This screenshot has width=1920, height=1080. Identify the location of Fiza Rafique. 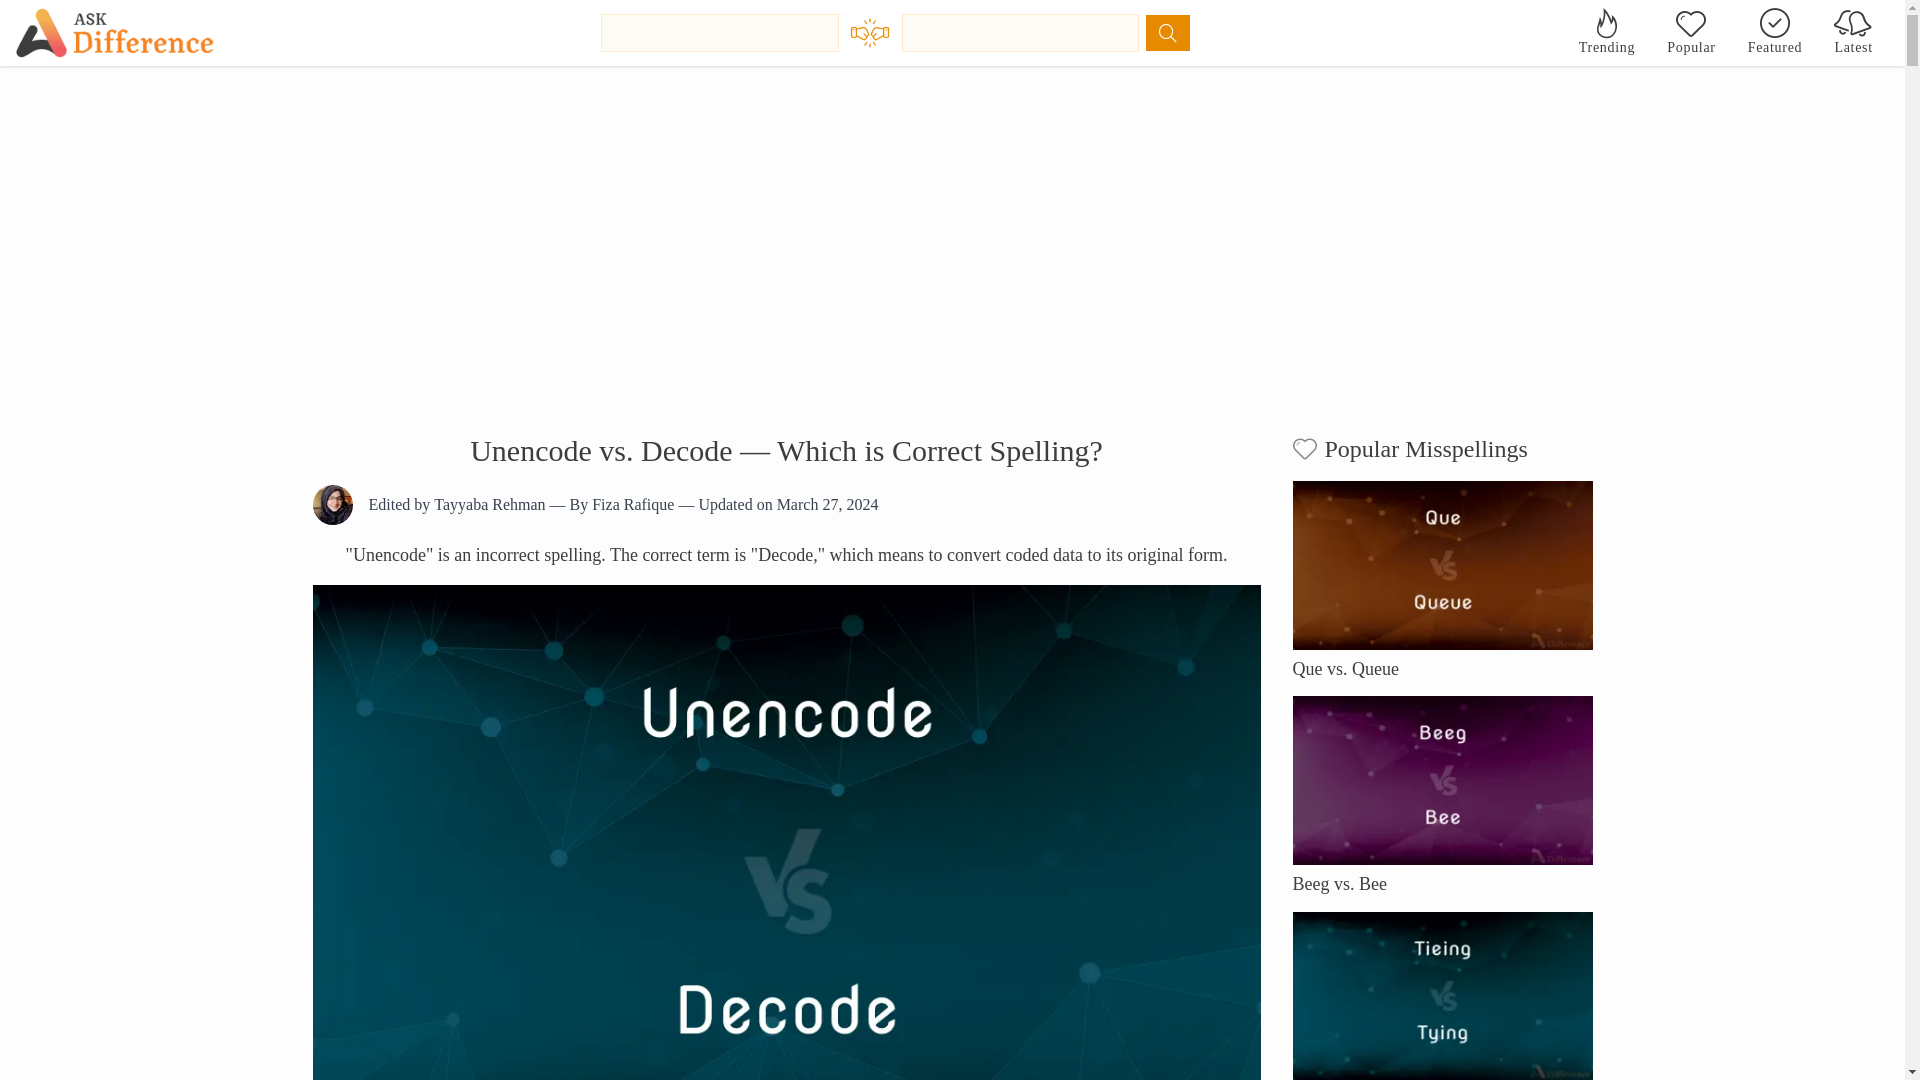
(632, 504).